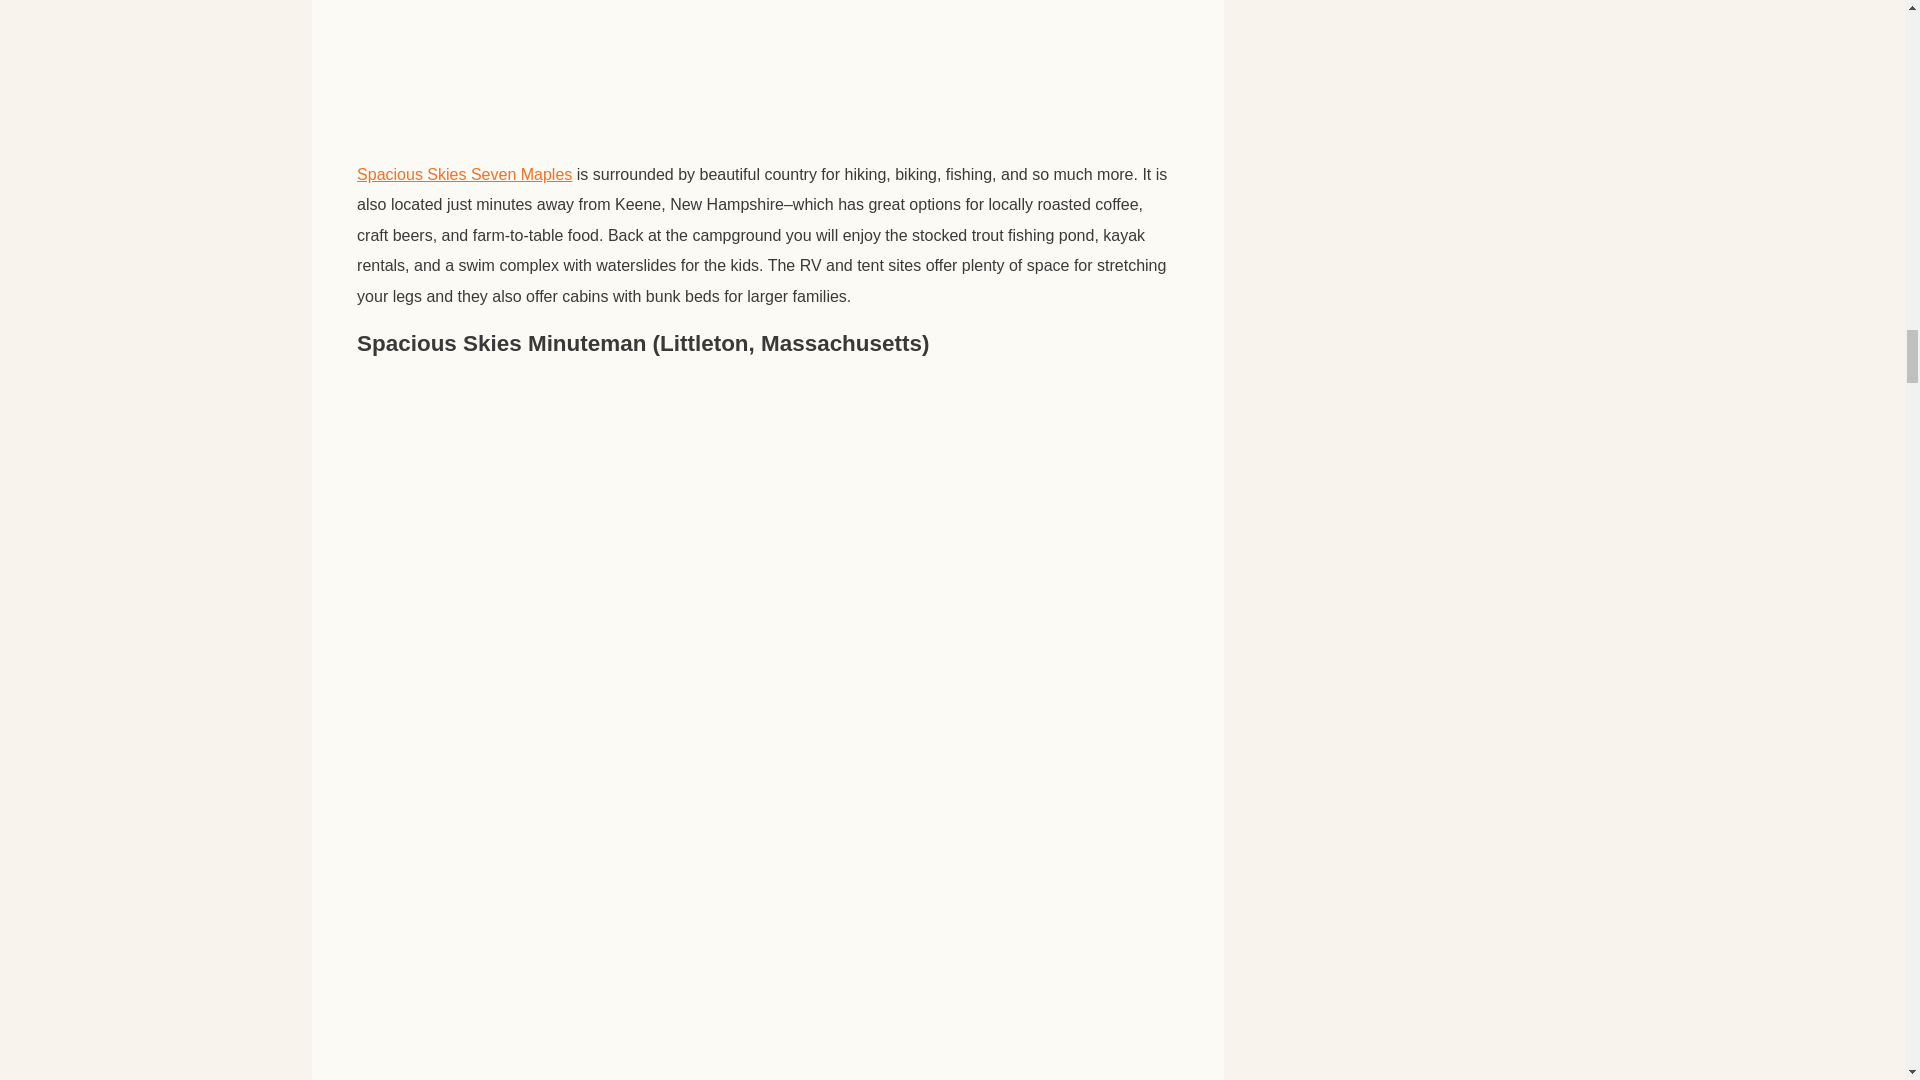 The width and height of the screenshot is (1920, 1080). What do you see at coordinates (464, 174) in the screenshot?
I see `Spacious Skies Seven Maples` at bounding box center [464, 174].